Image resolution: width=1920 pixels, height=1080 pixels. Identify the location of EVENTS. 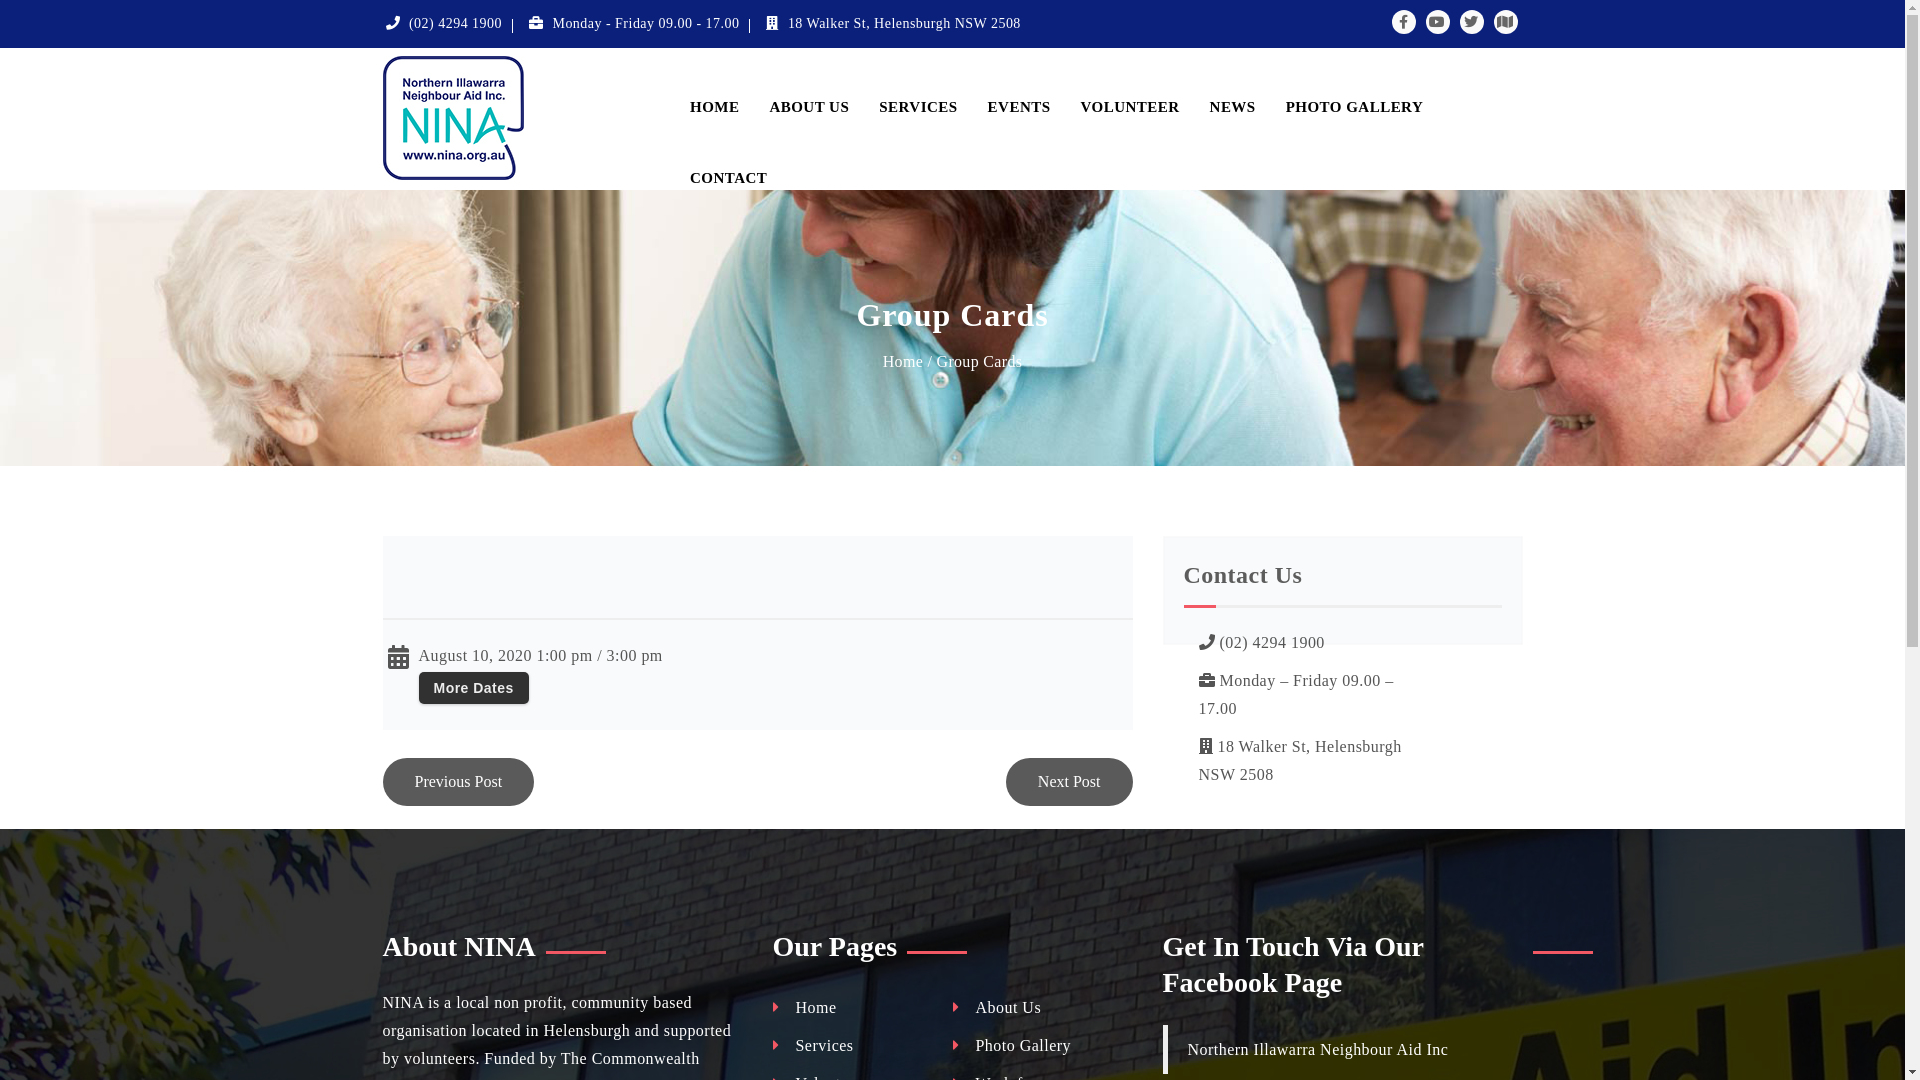
(1019, 84).